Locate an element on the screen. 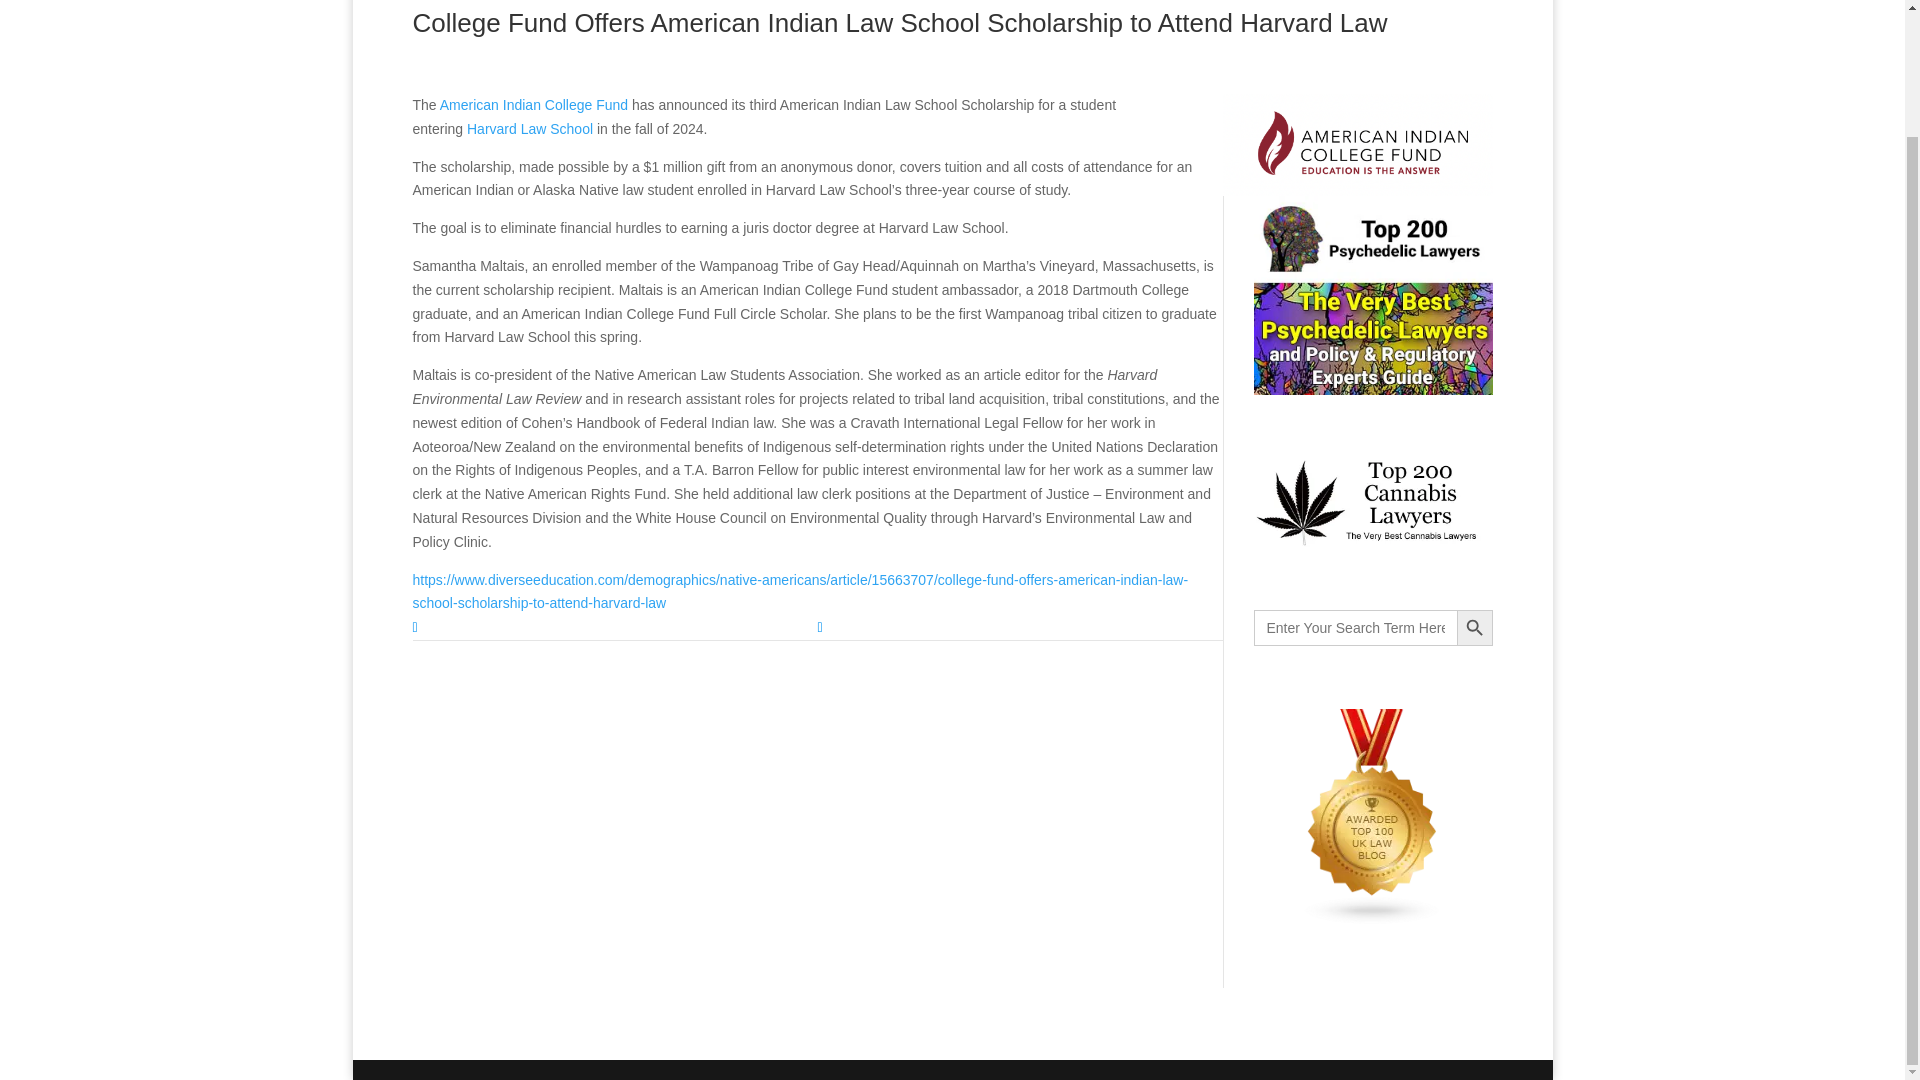 The width and height of the screenshot is (1920, 1080). Screenshot 2024-02-11 at 3.58.43 pm is located at coordinates (1356, 144).